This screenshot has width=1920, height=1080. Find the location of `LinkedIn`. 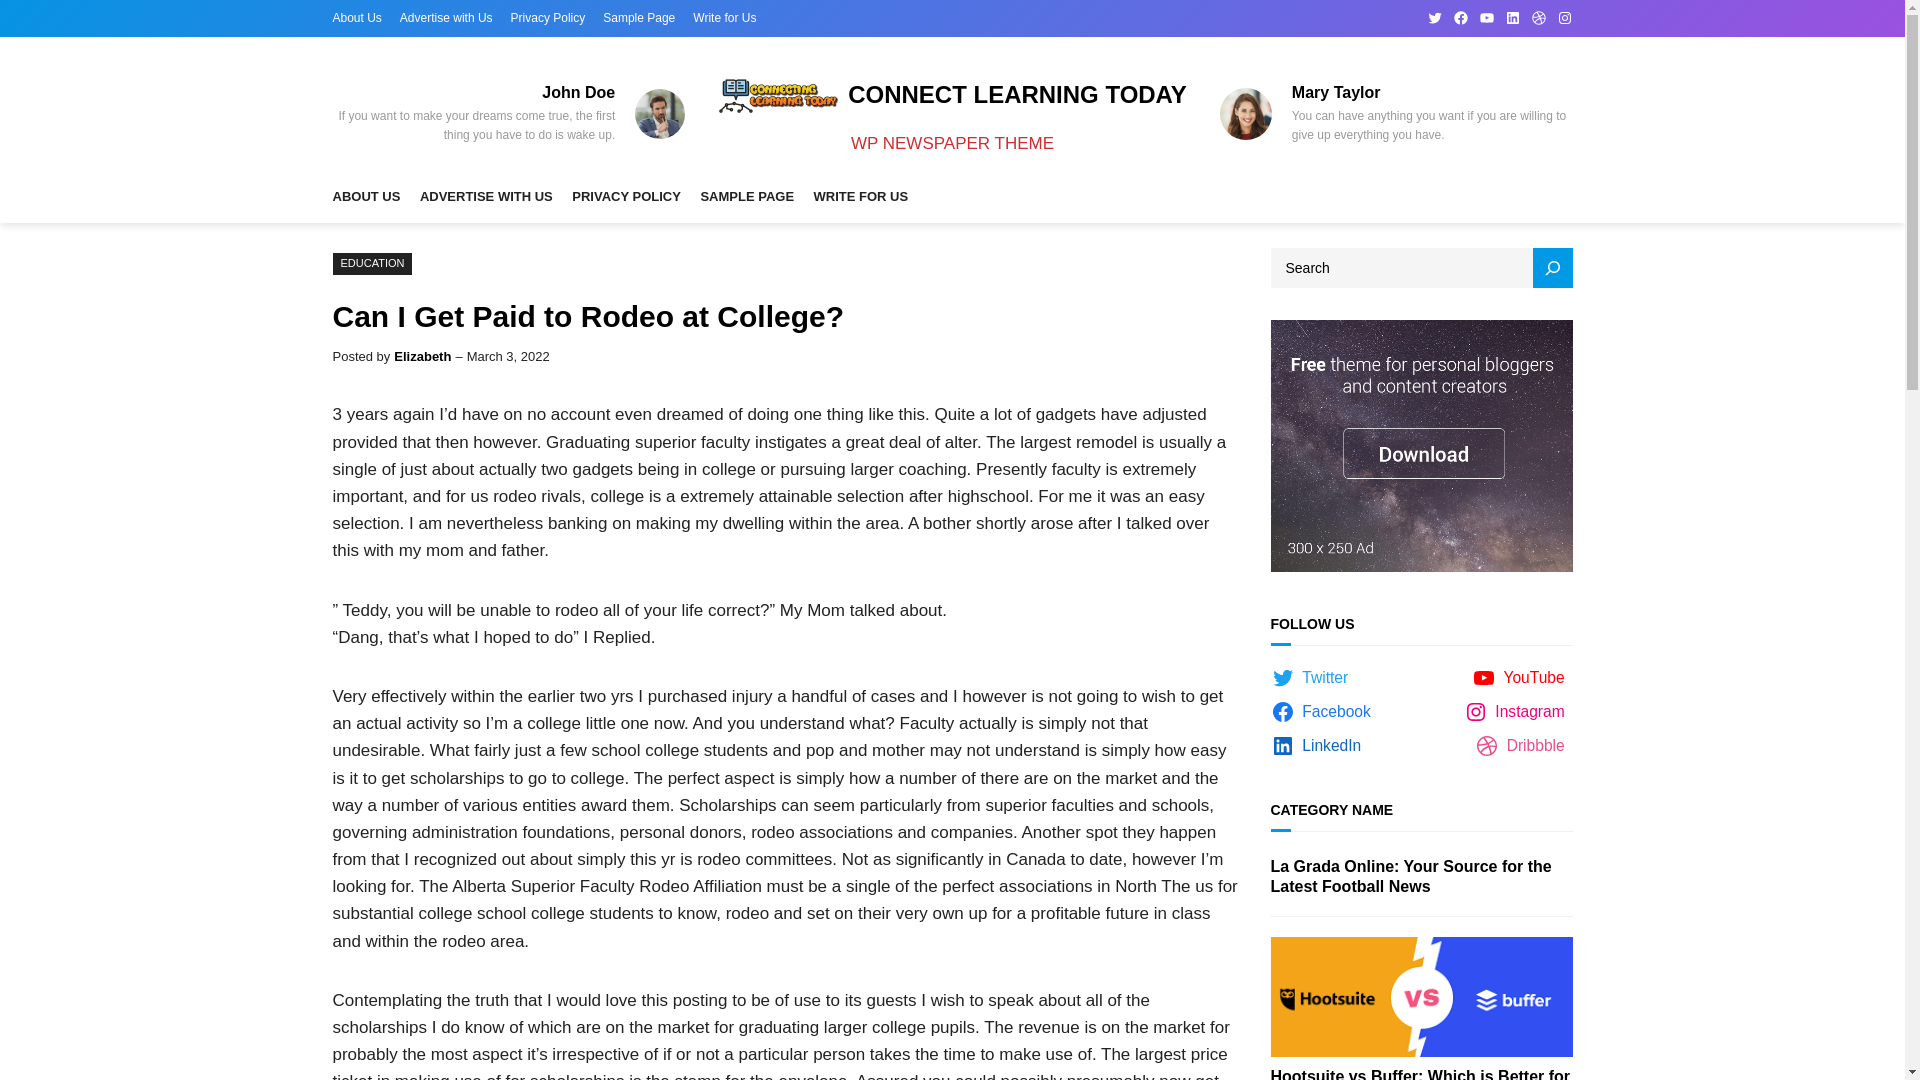

LinkedIn is located at coordinates (1318, 746).